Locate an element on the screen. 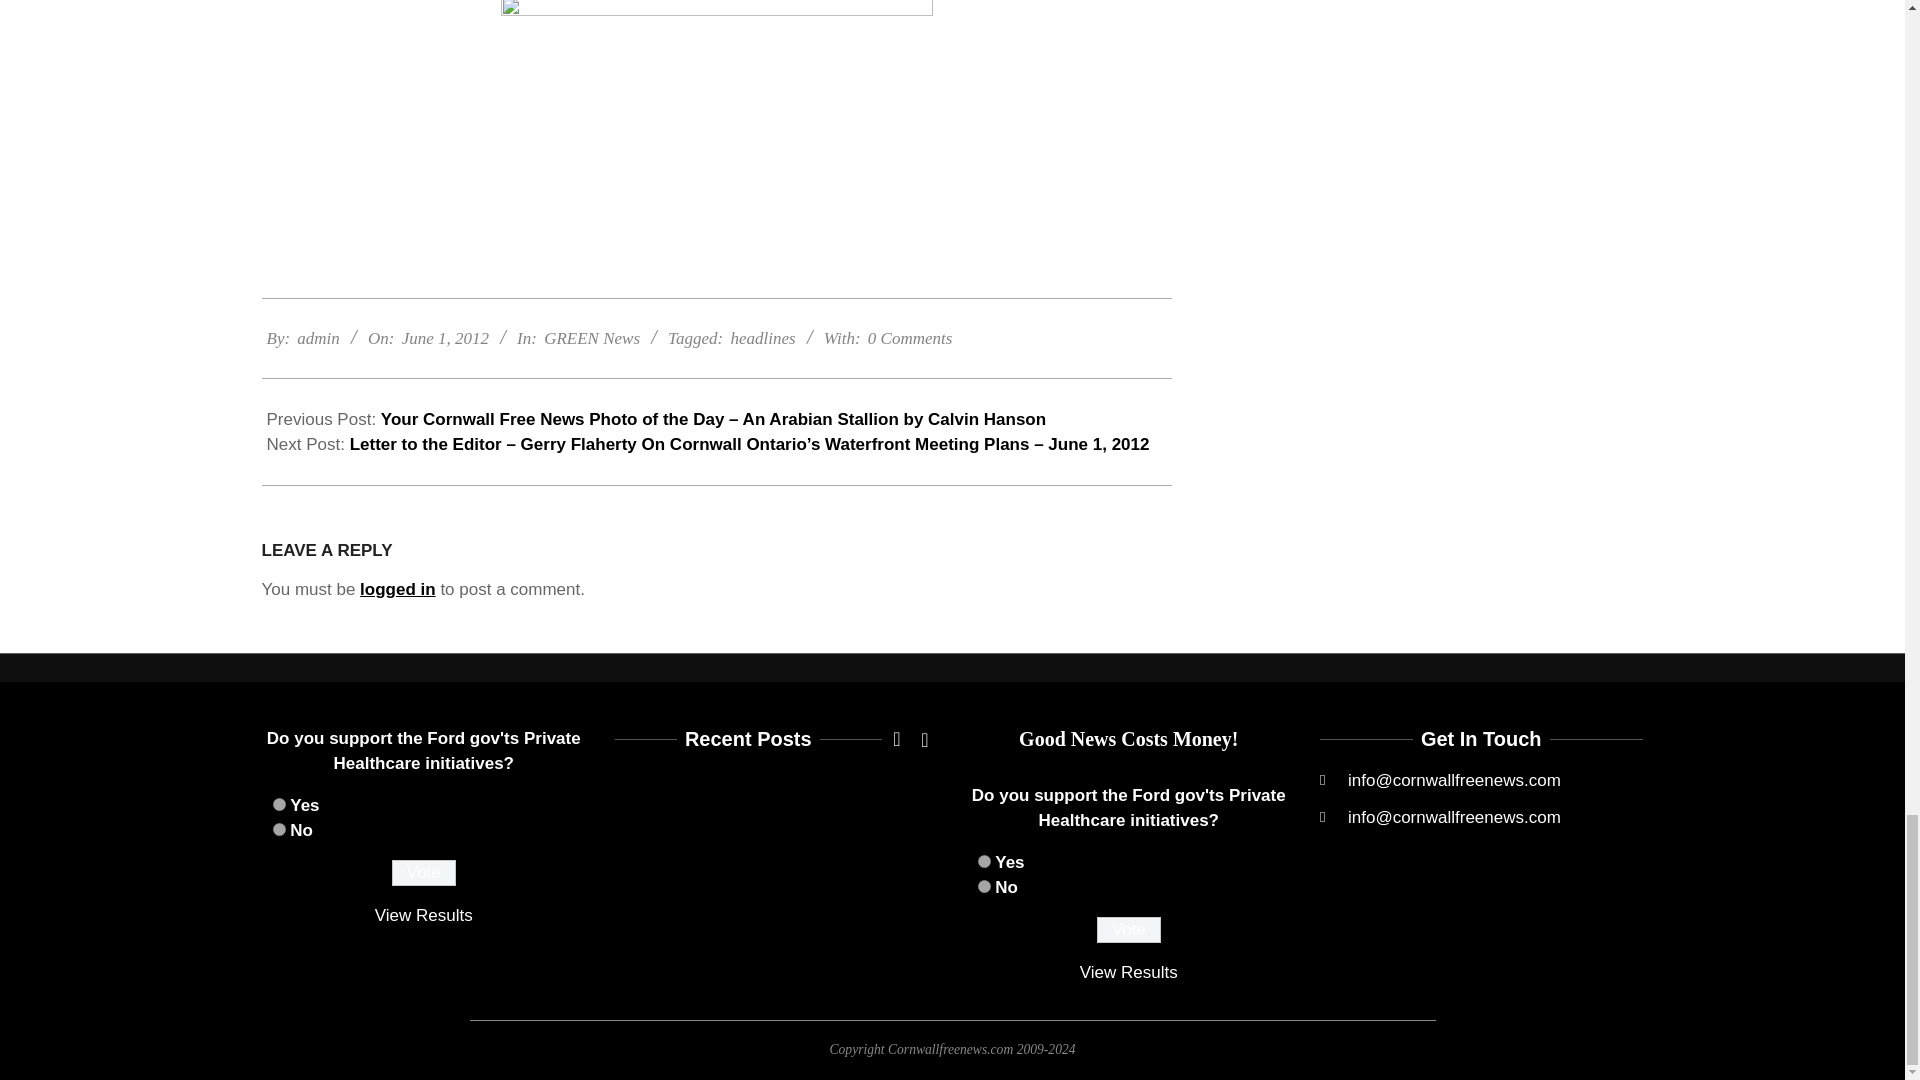  1776 is located at coordinates (984, 862).